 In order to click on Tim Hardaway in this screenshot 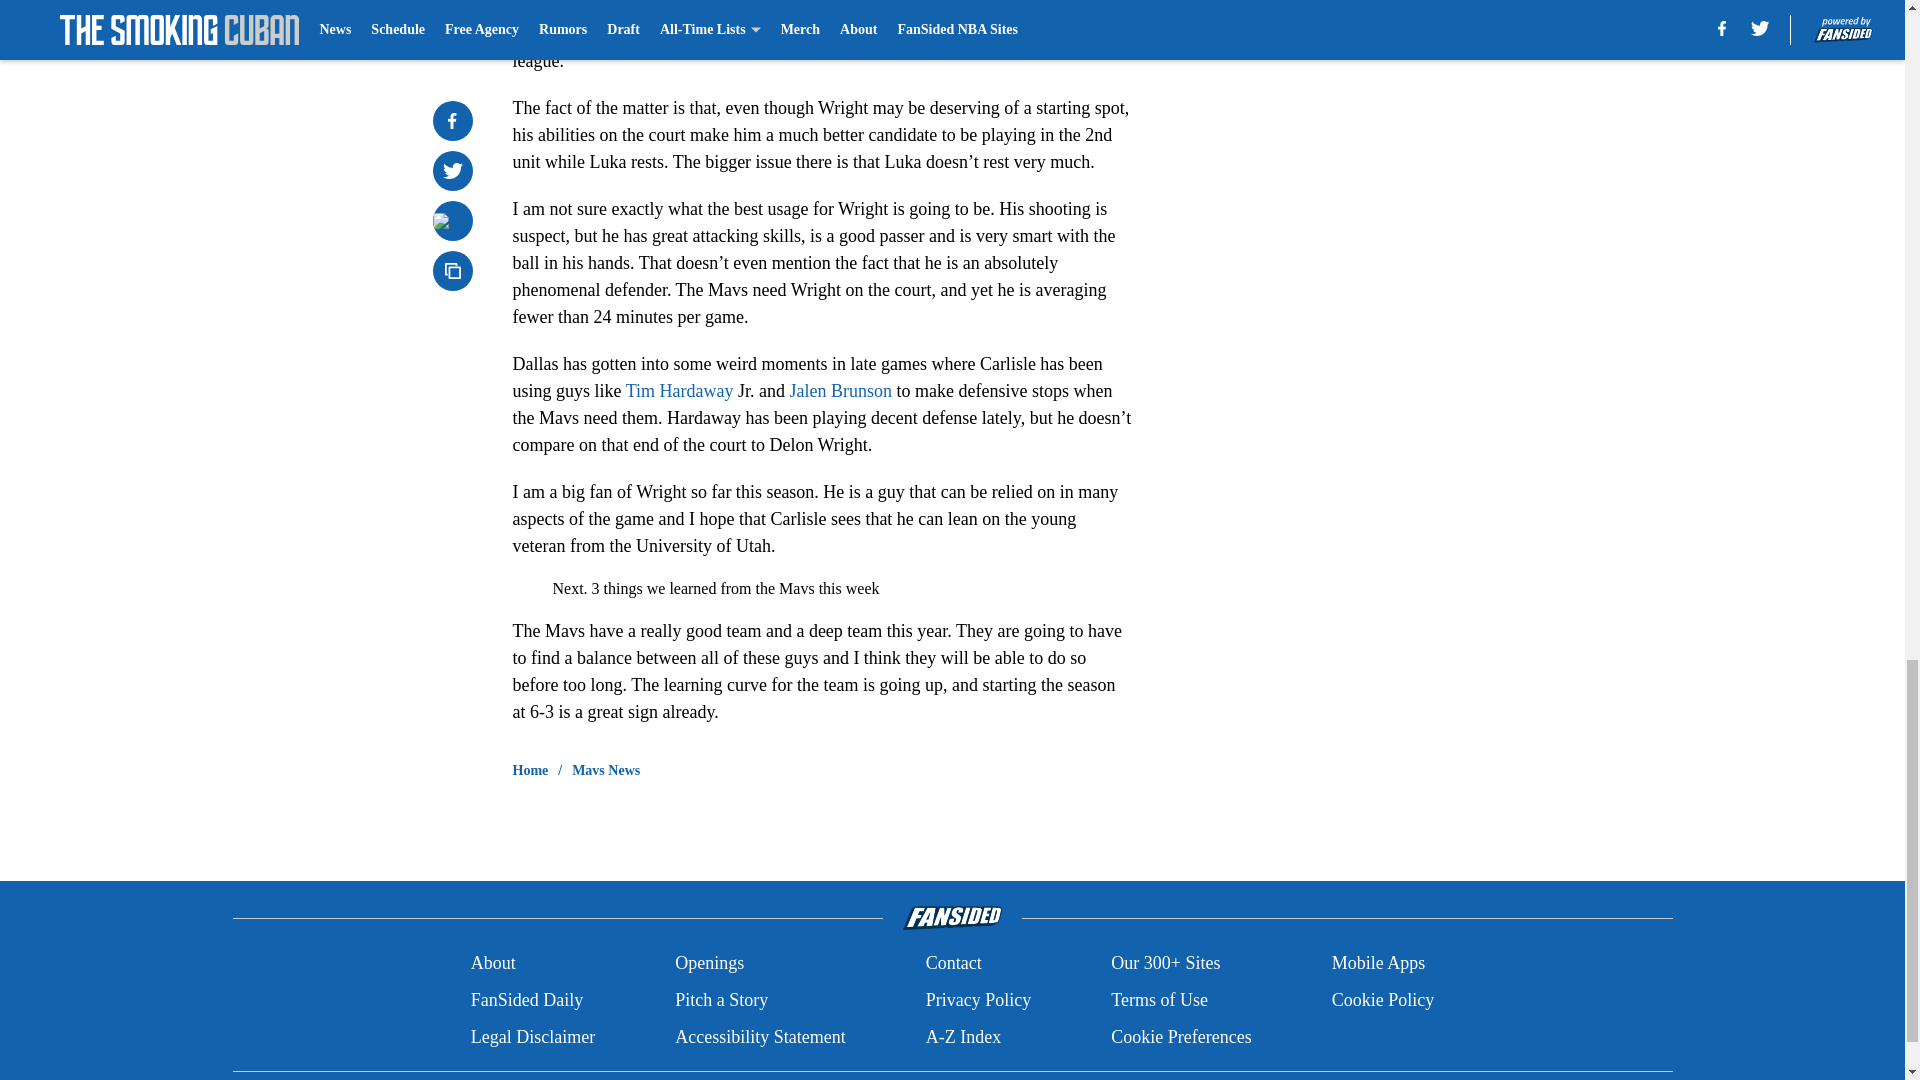, I will do `click(679, 390)`.